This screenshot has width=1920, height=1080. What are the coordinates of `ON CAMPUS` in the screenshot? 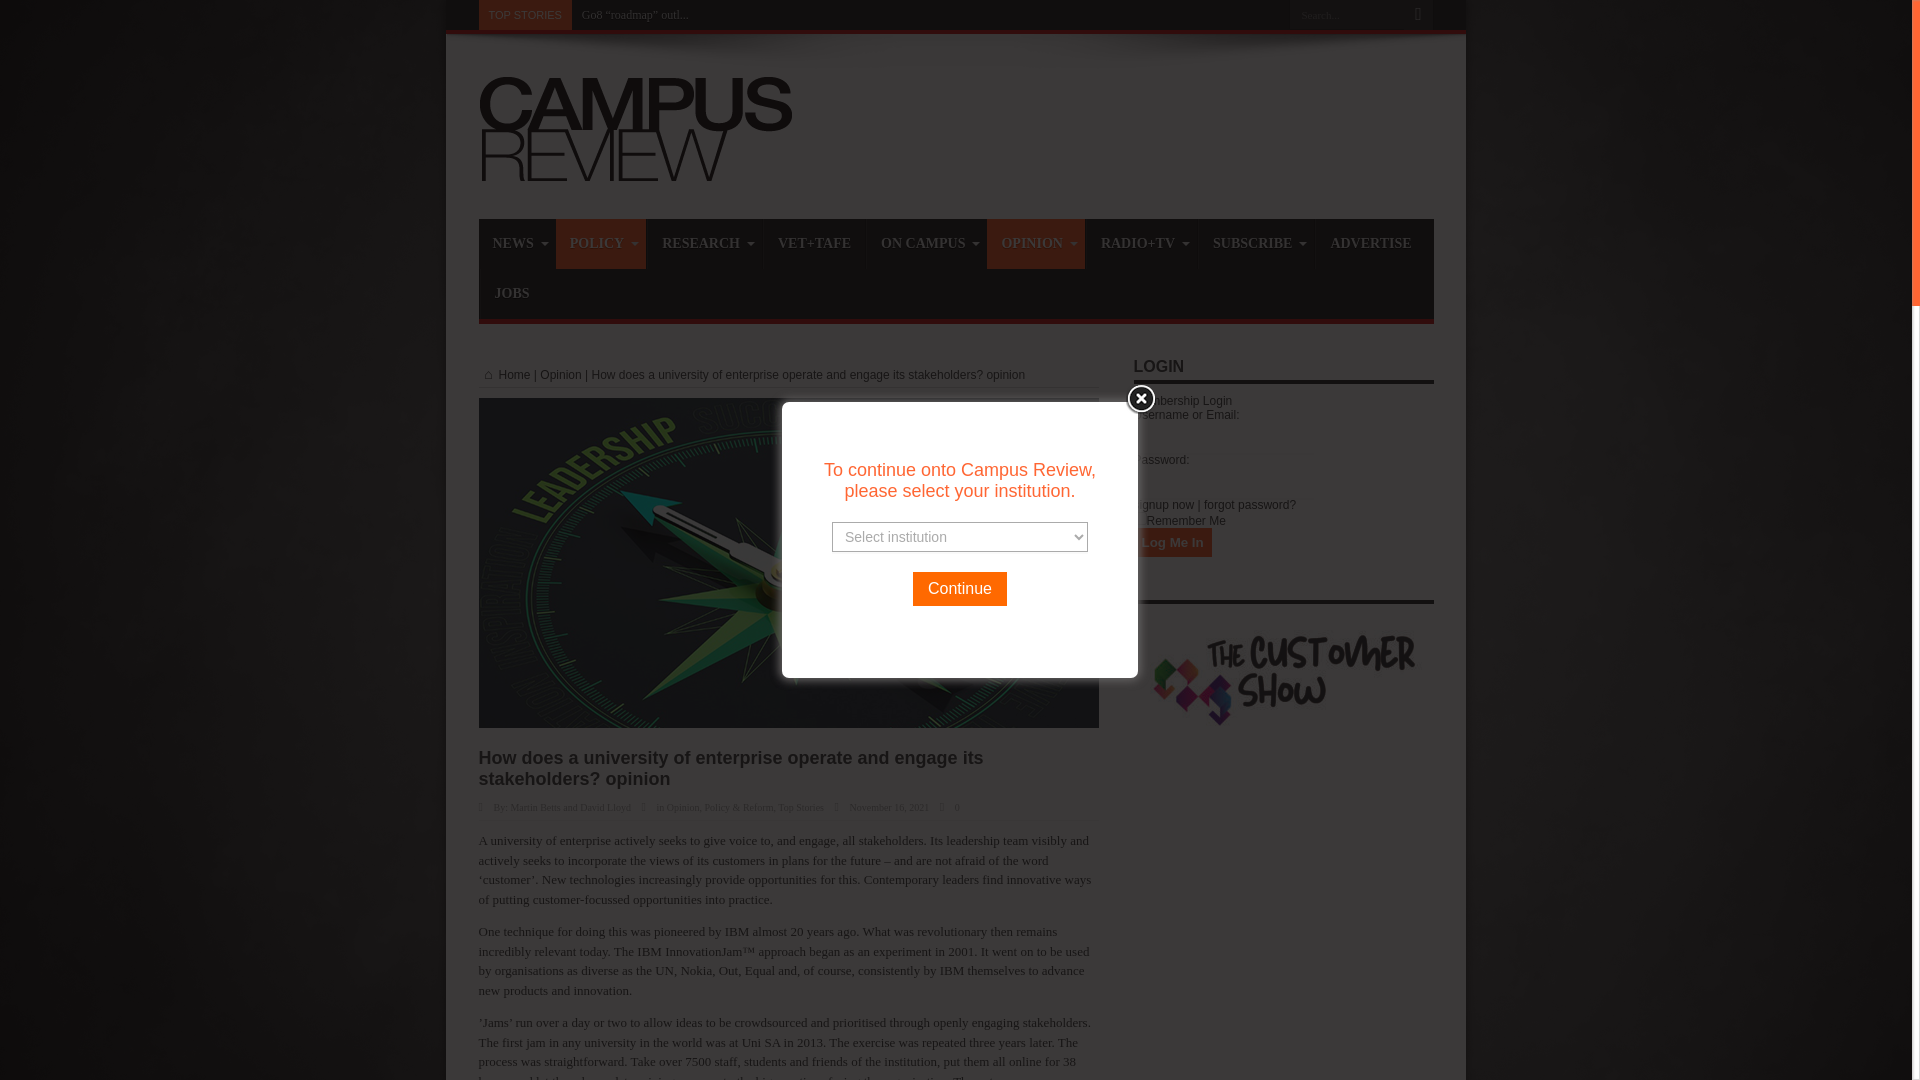 It's located at (926, 244).